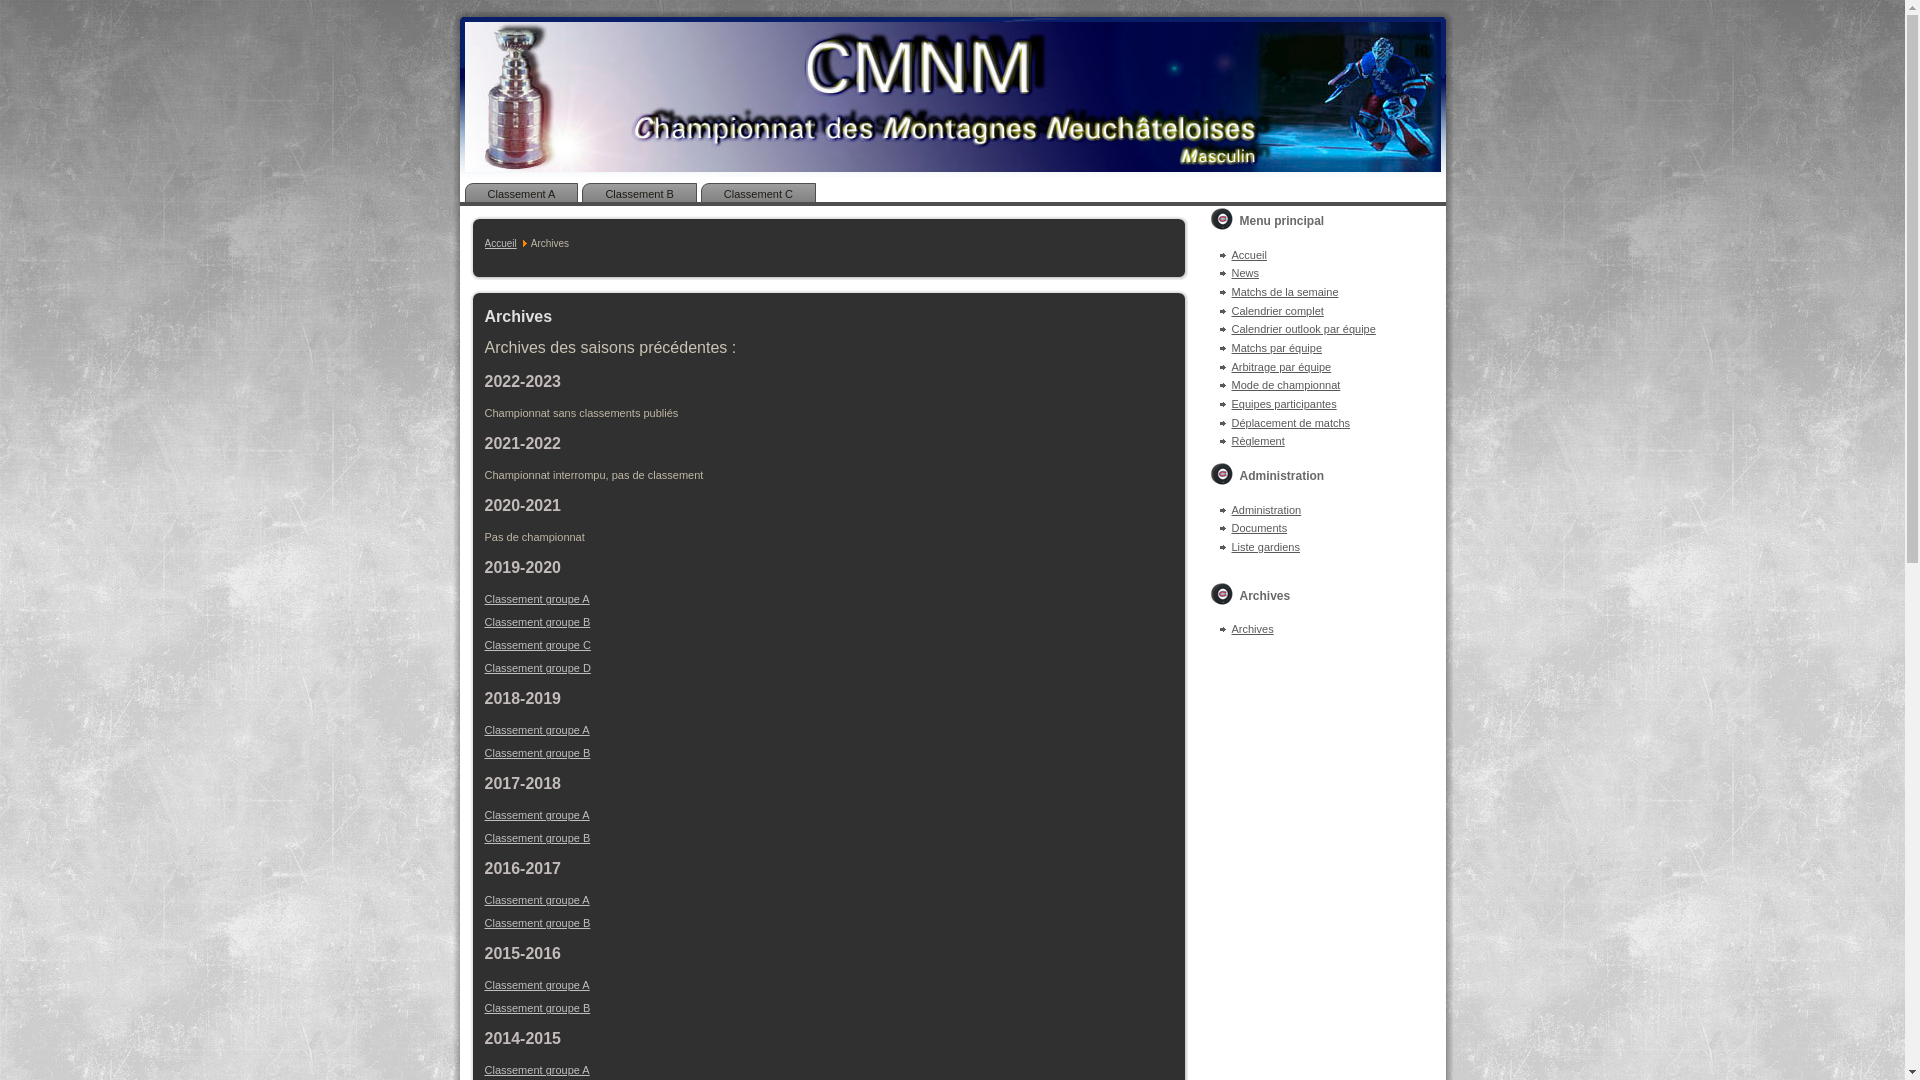 This screenshot has width=1920, height=1080. Describe the element at coordinates (521, 194) in the screenshot. I see `Classement A` at that location.